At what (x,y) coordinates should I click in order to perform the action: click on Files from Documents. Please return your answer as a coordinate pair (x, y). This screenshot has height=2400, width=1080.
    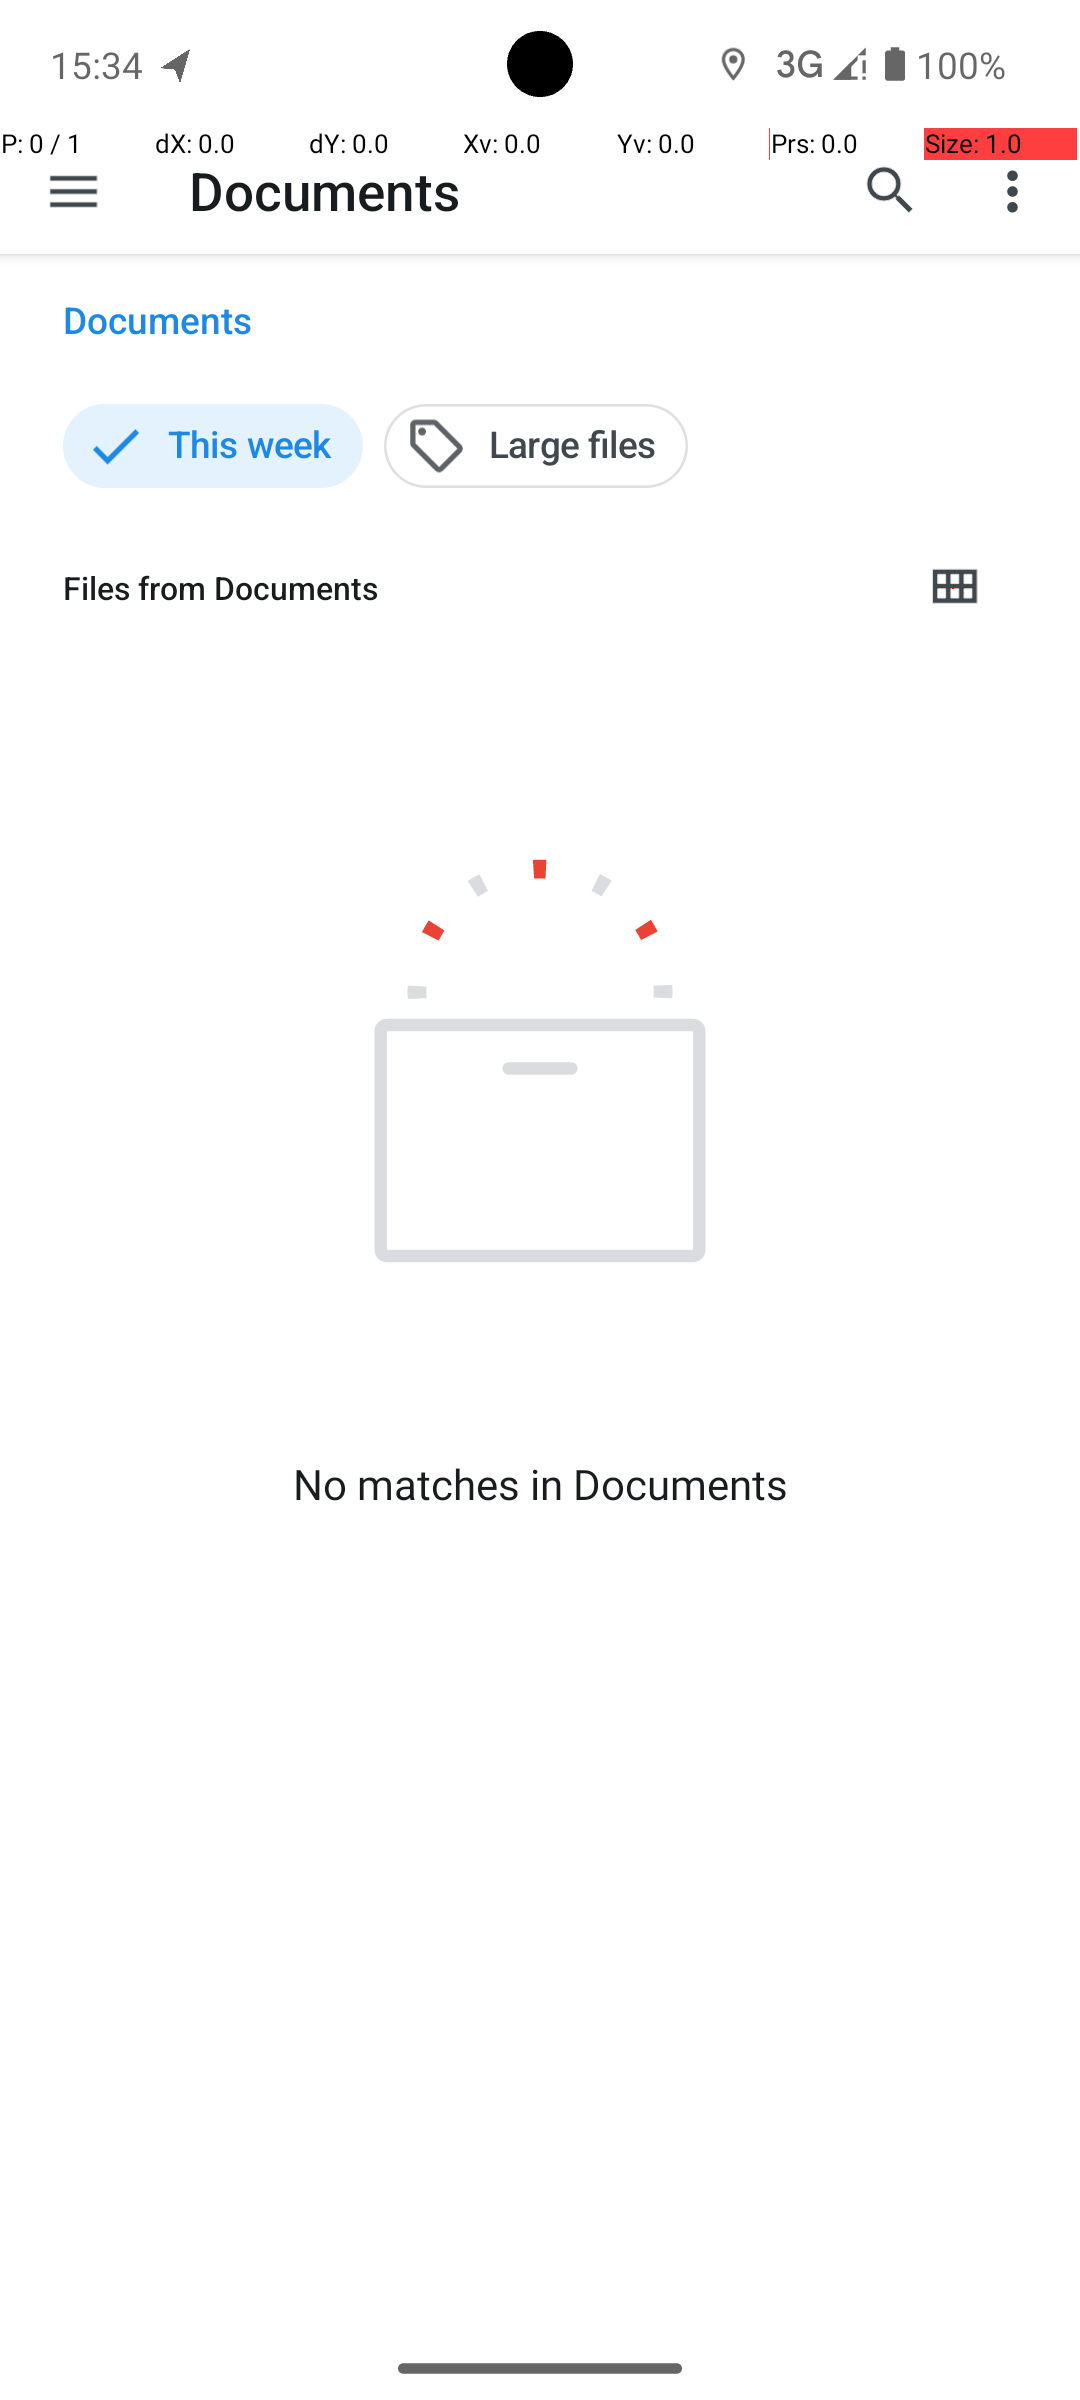
    Looking at the image, I should click on (476, 588).